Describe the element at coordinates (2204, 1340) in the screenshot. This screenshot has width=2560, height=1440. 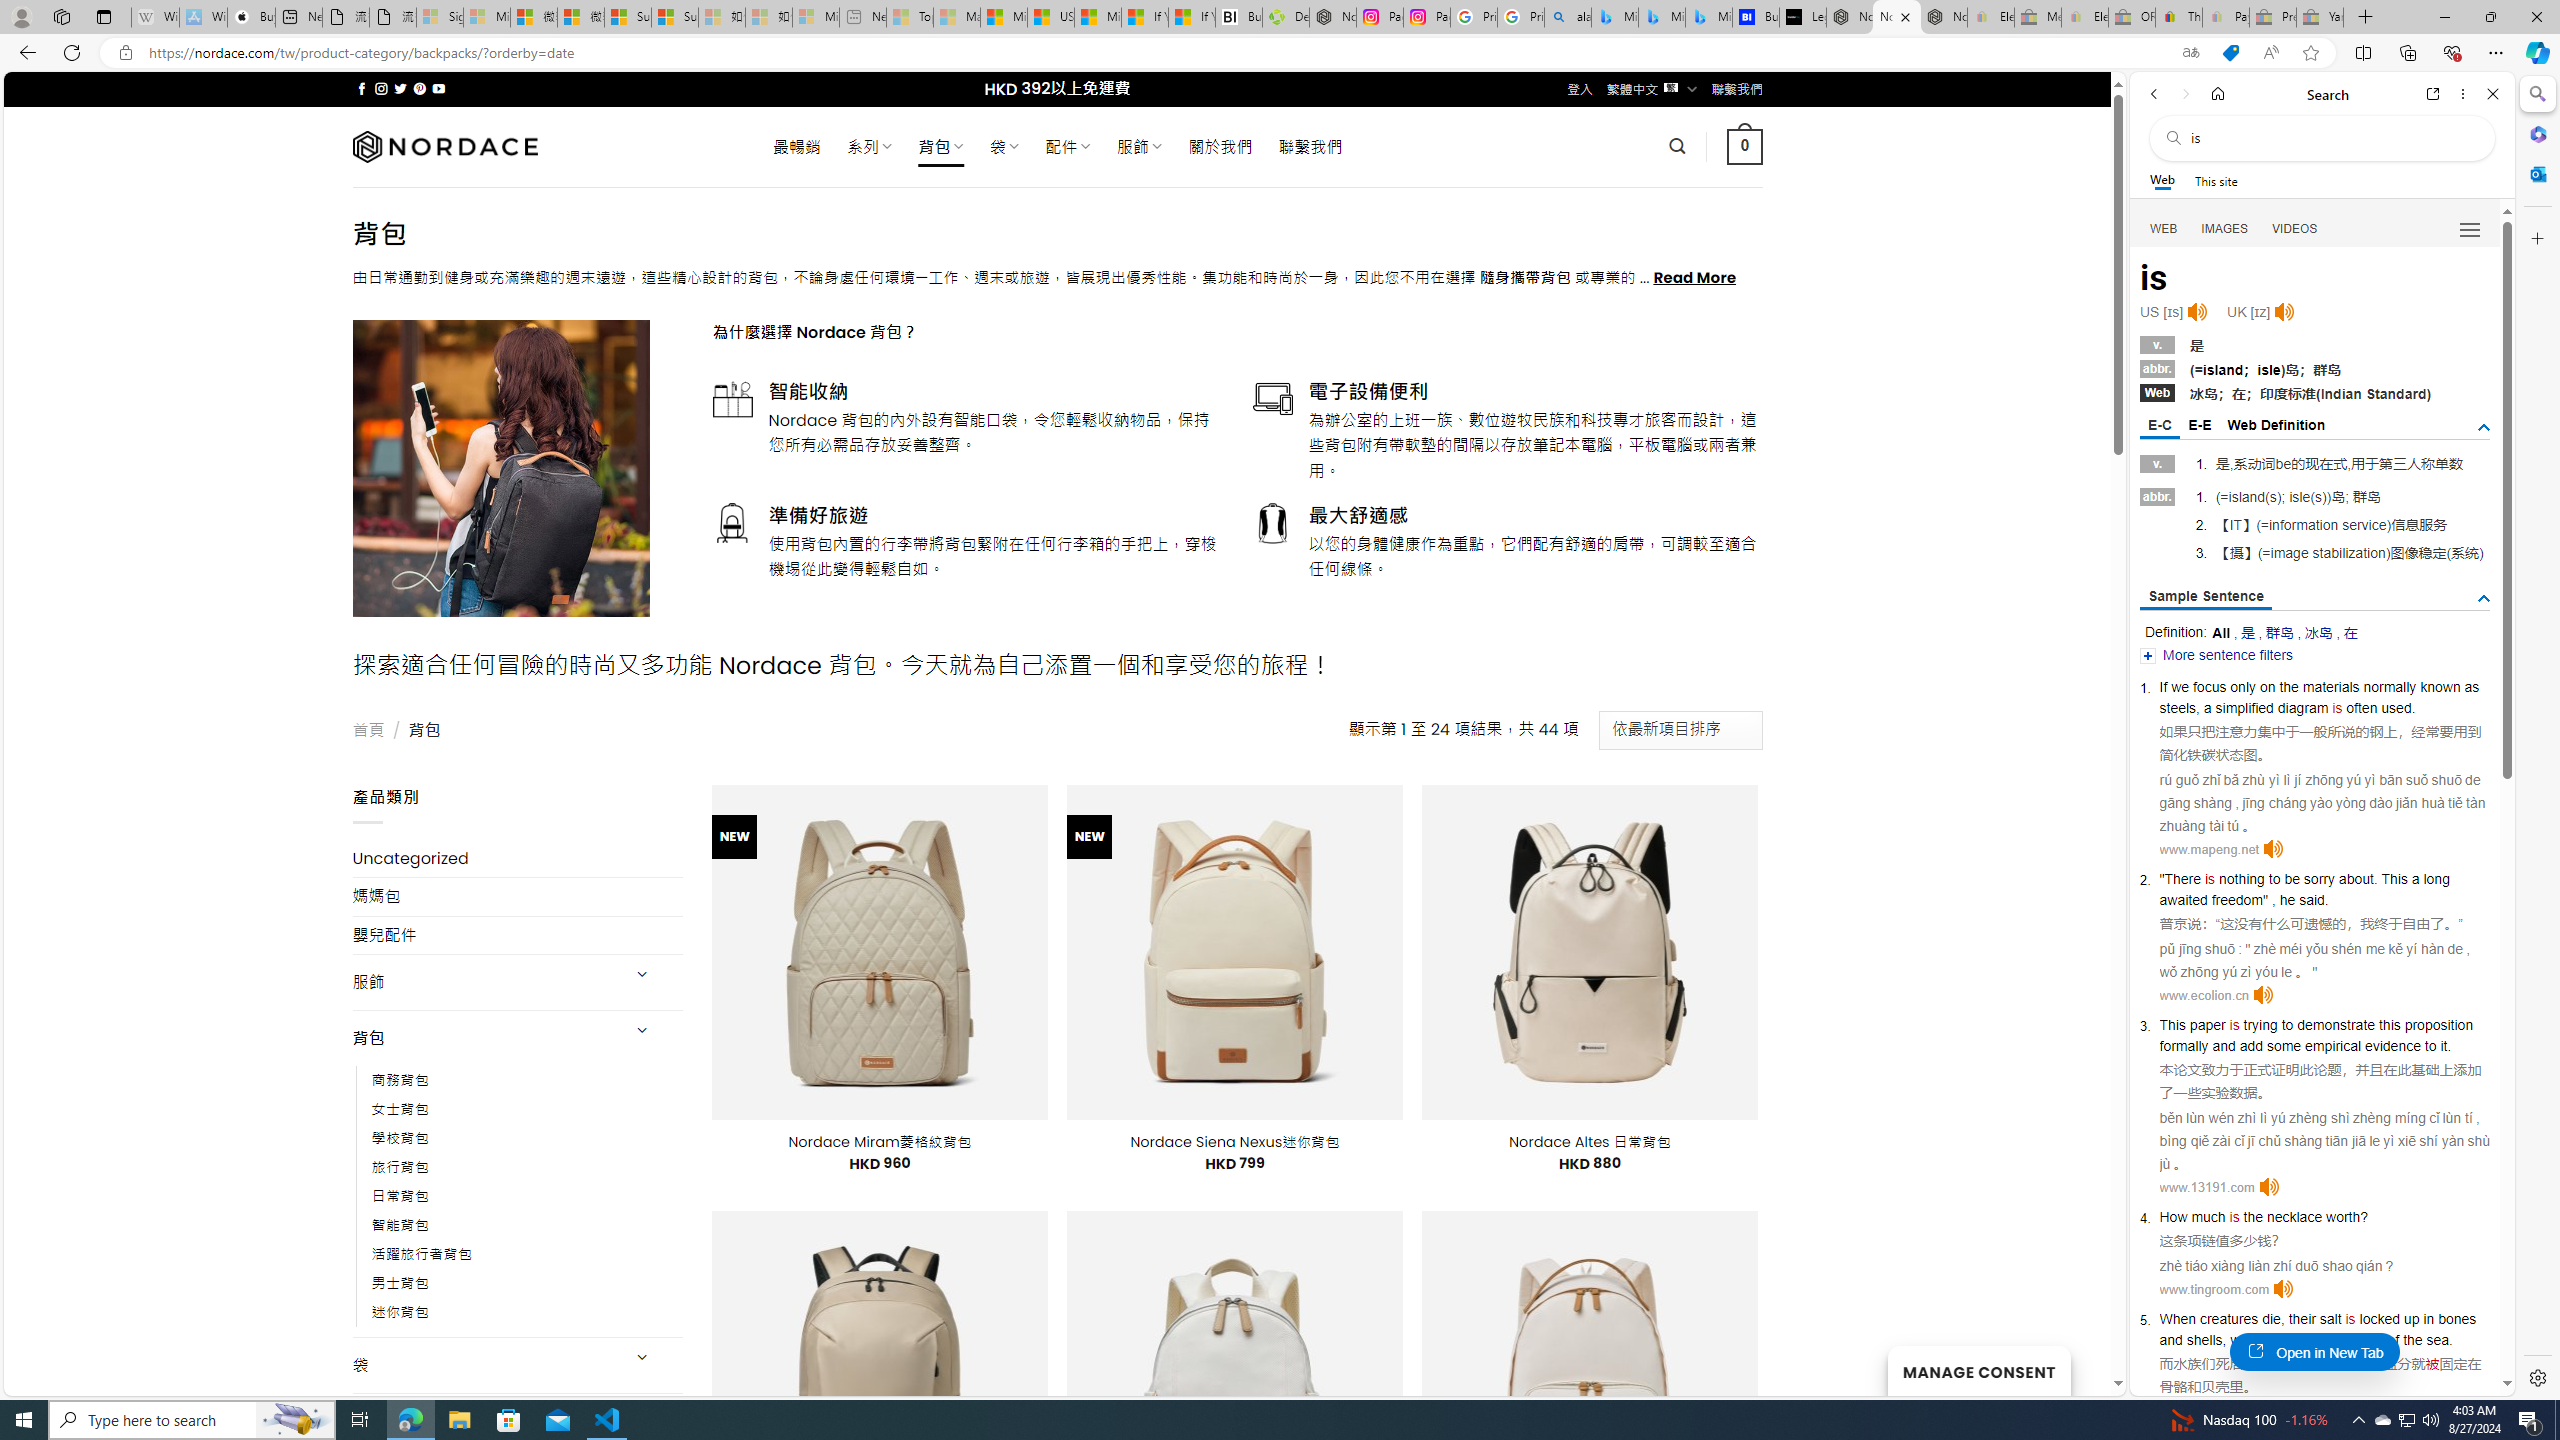
I see `shells` at that location.